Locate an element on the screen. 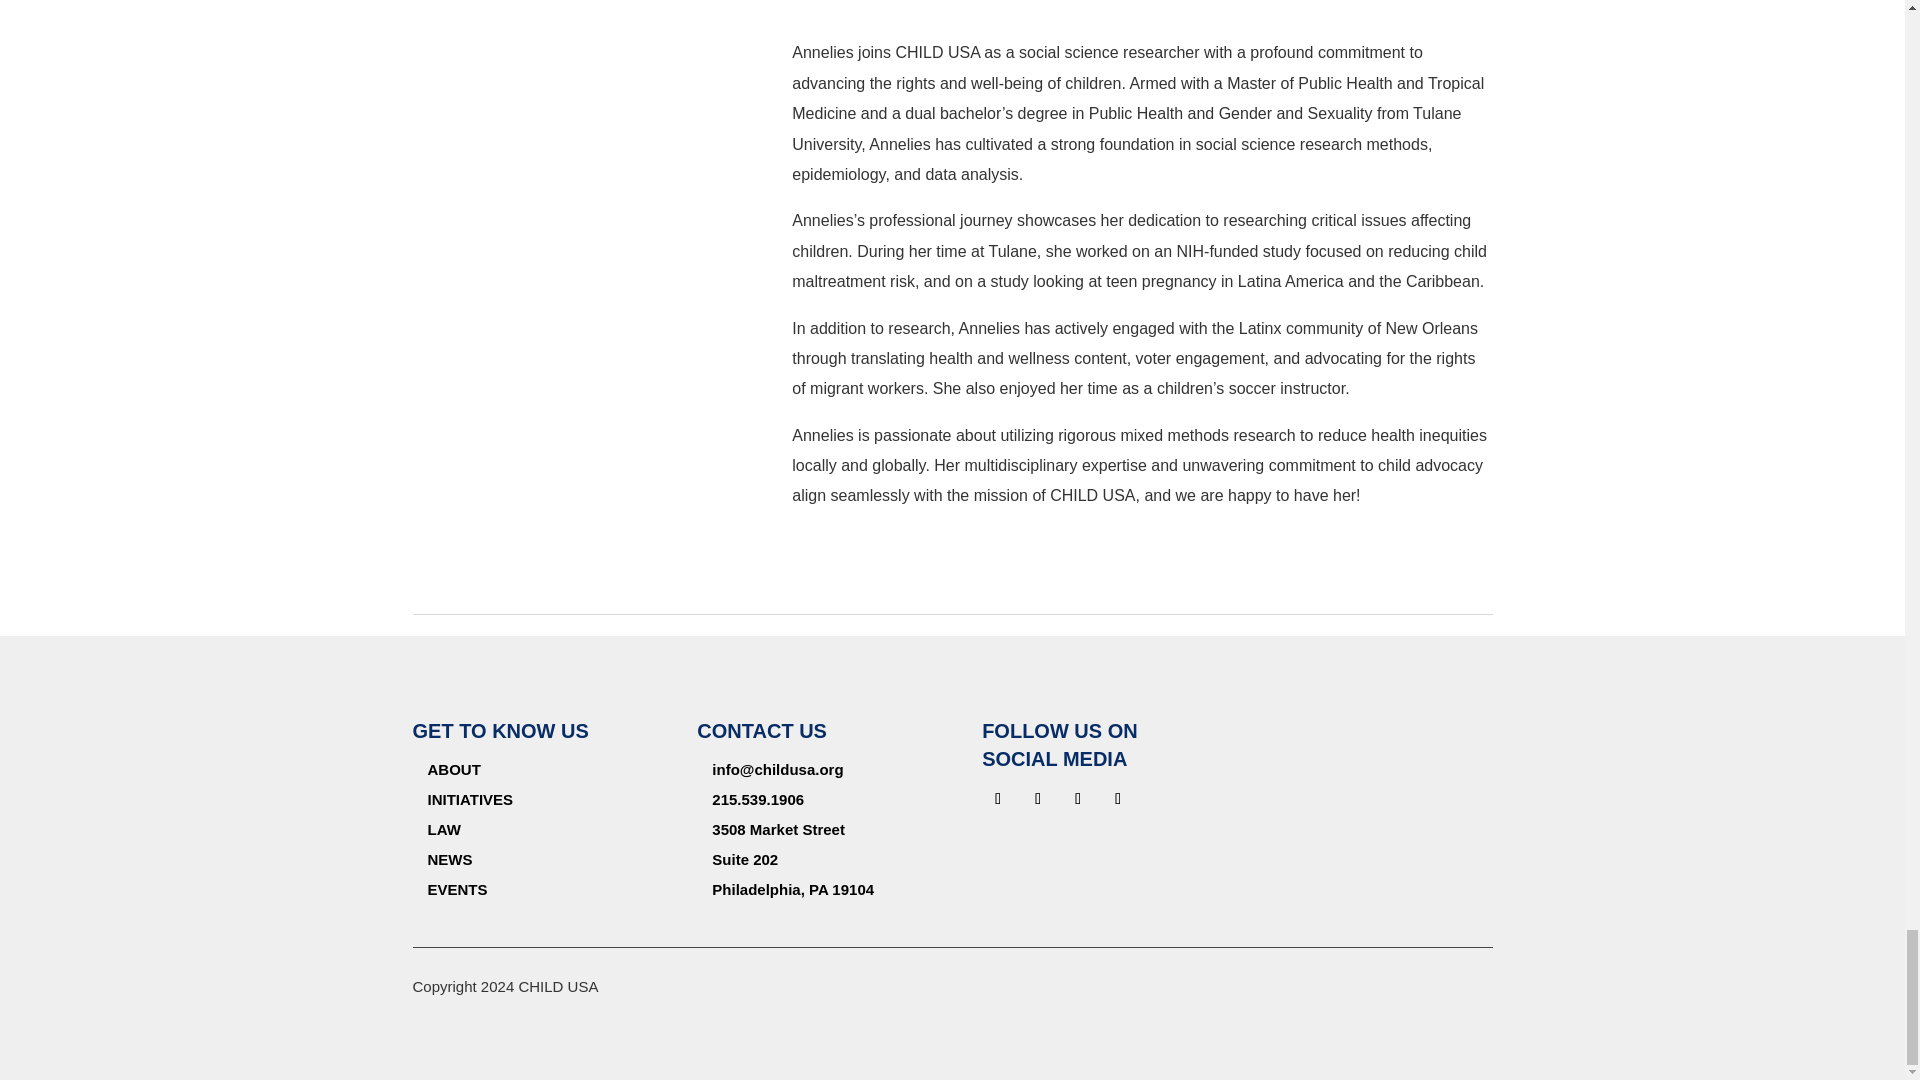 This screenshot has width=1920, height=1080. Follow on LinkedIn is located at coordinates (1038, 799).